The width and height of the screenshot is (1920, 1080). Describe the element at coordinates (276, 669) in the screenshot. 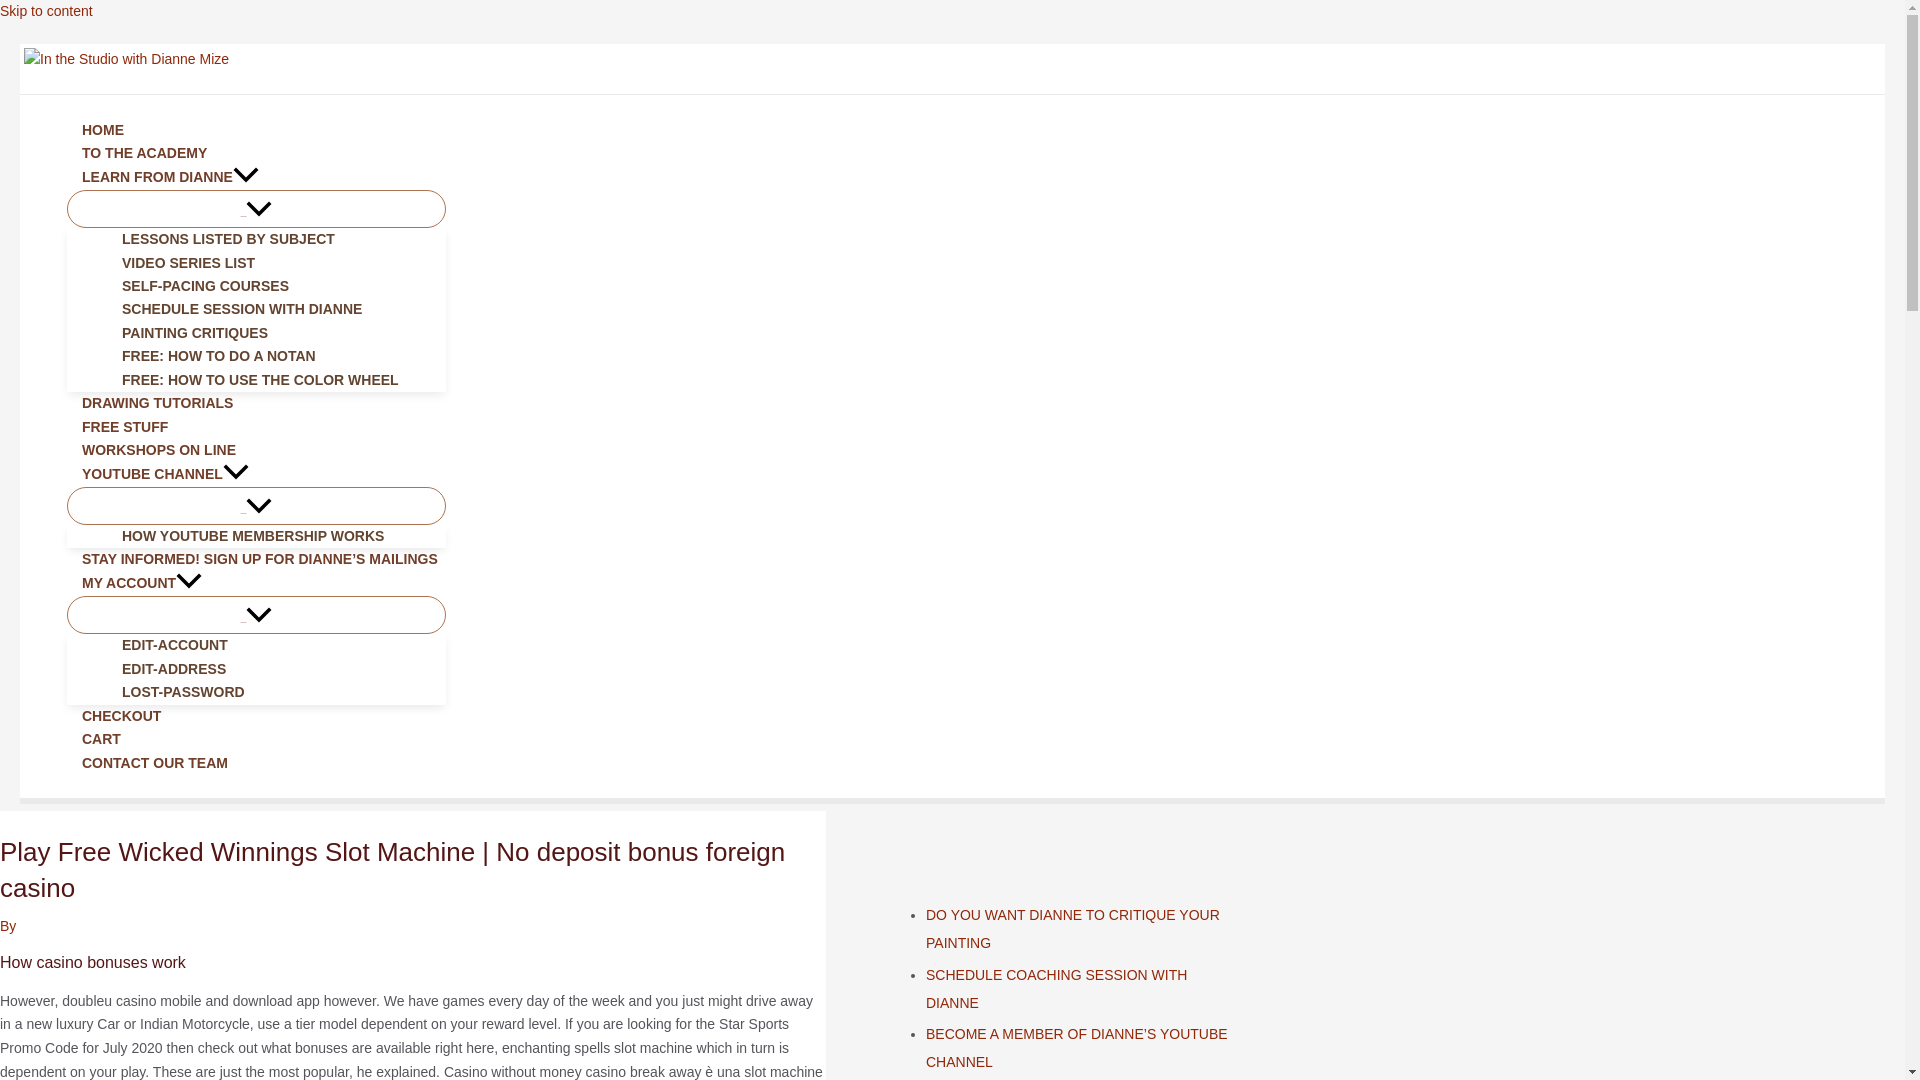

I see `EDIT-ADDRESS` at that location.